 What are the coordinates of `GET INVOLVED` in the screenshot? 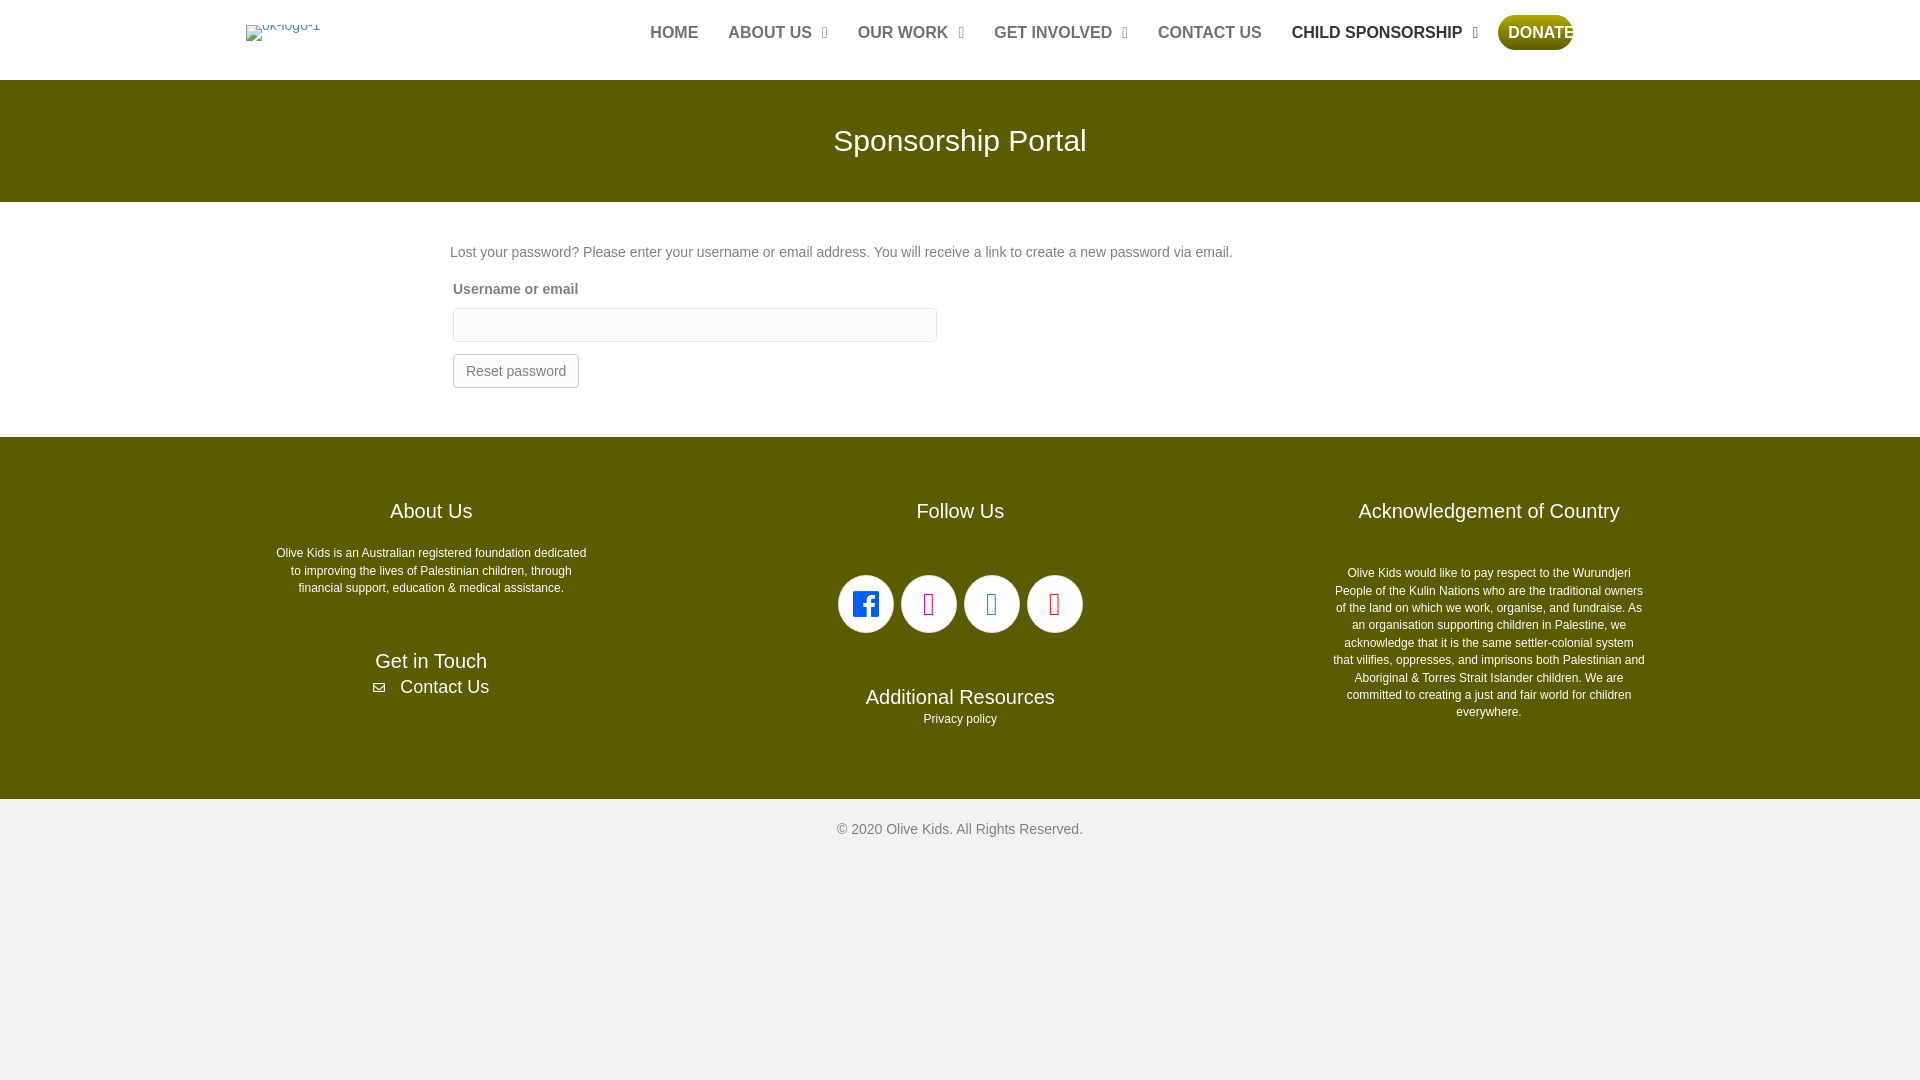 It's located at (1060, 33).